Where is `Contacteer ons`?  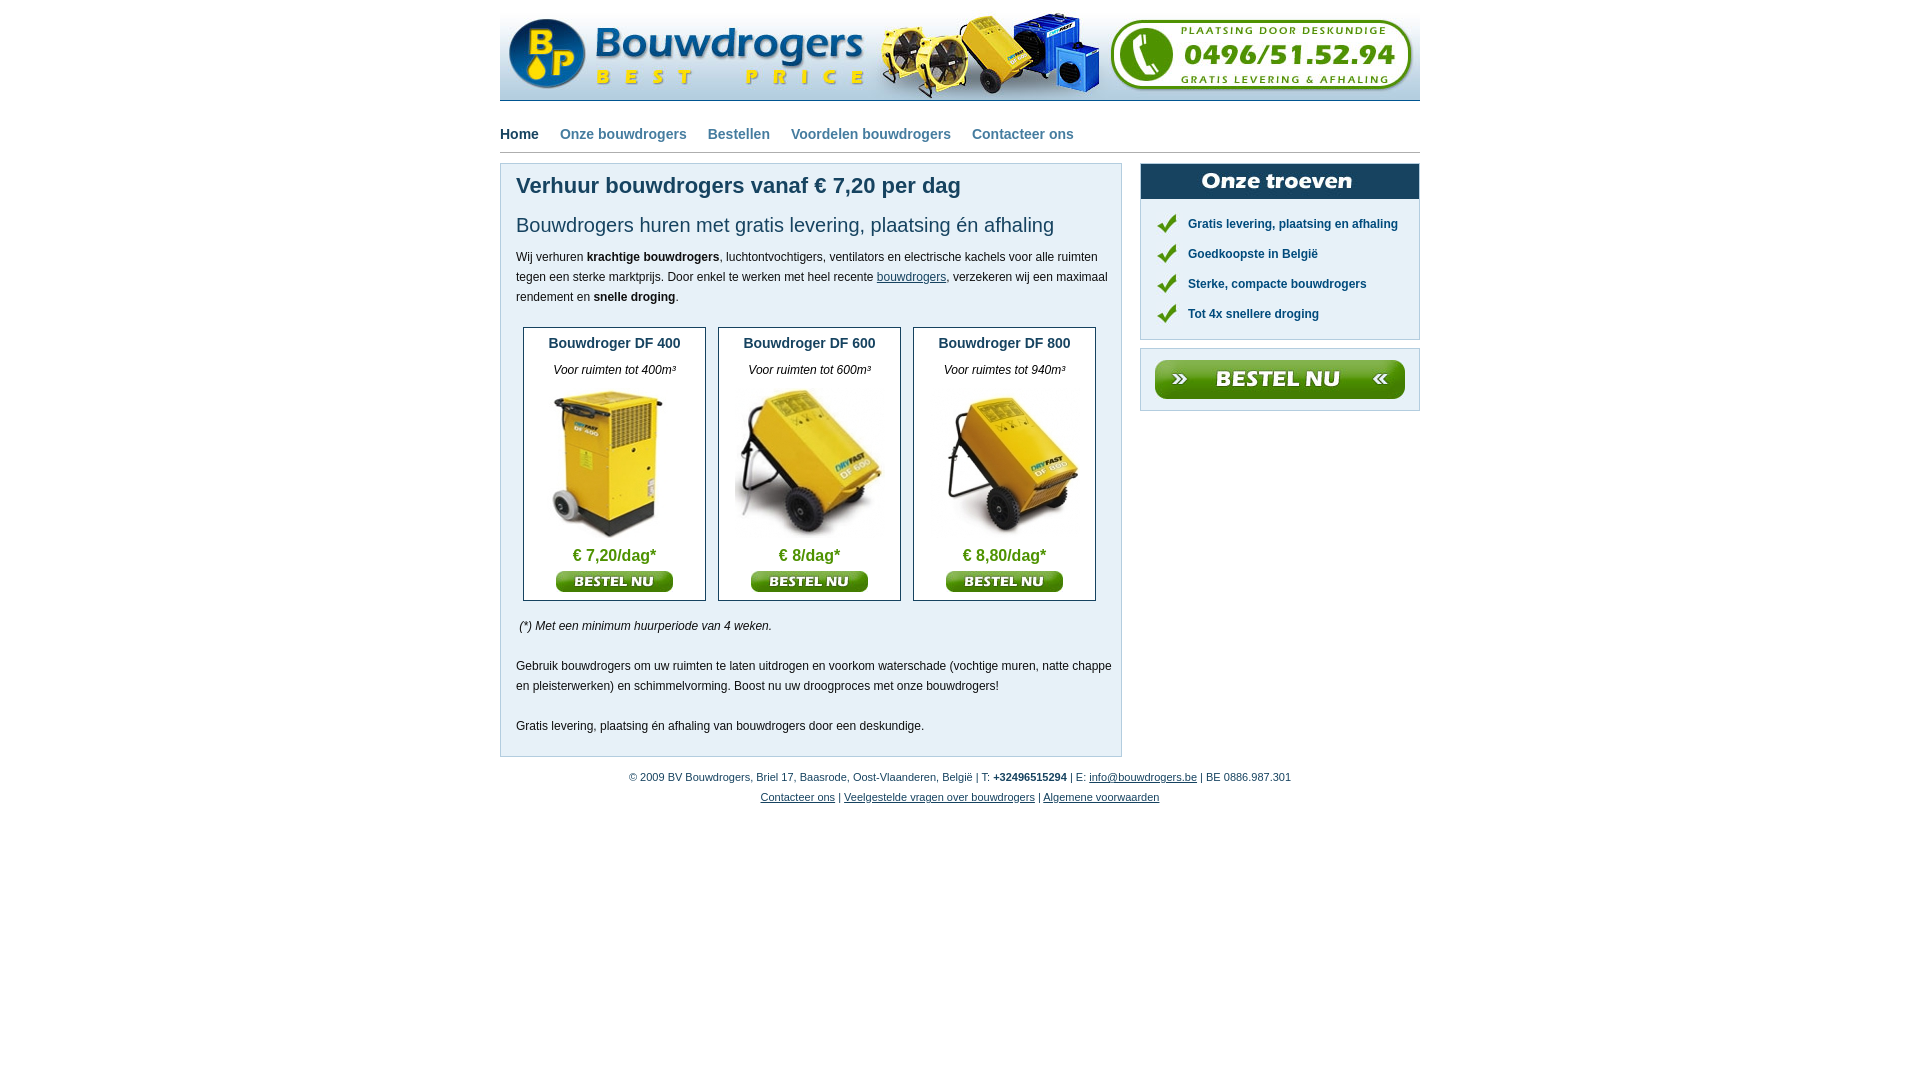 Contacteer ons is located at coordinates (1023, 134).